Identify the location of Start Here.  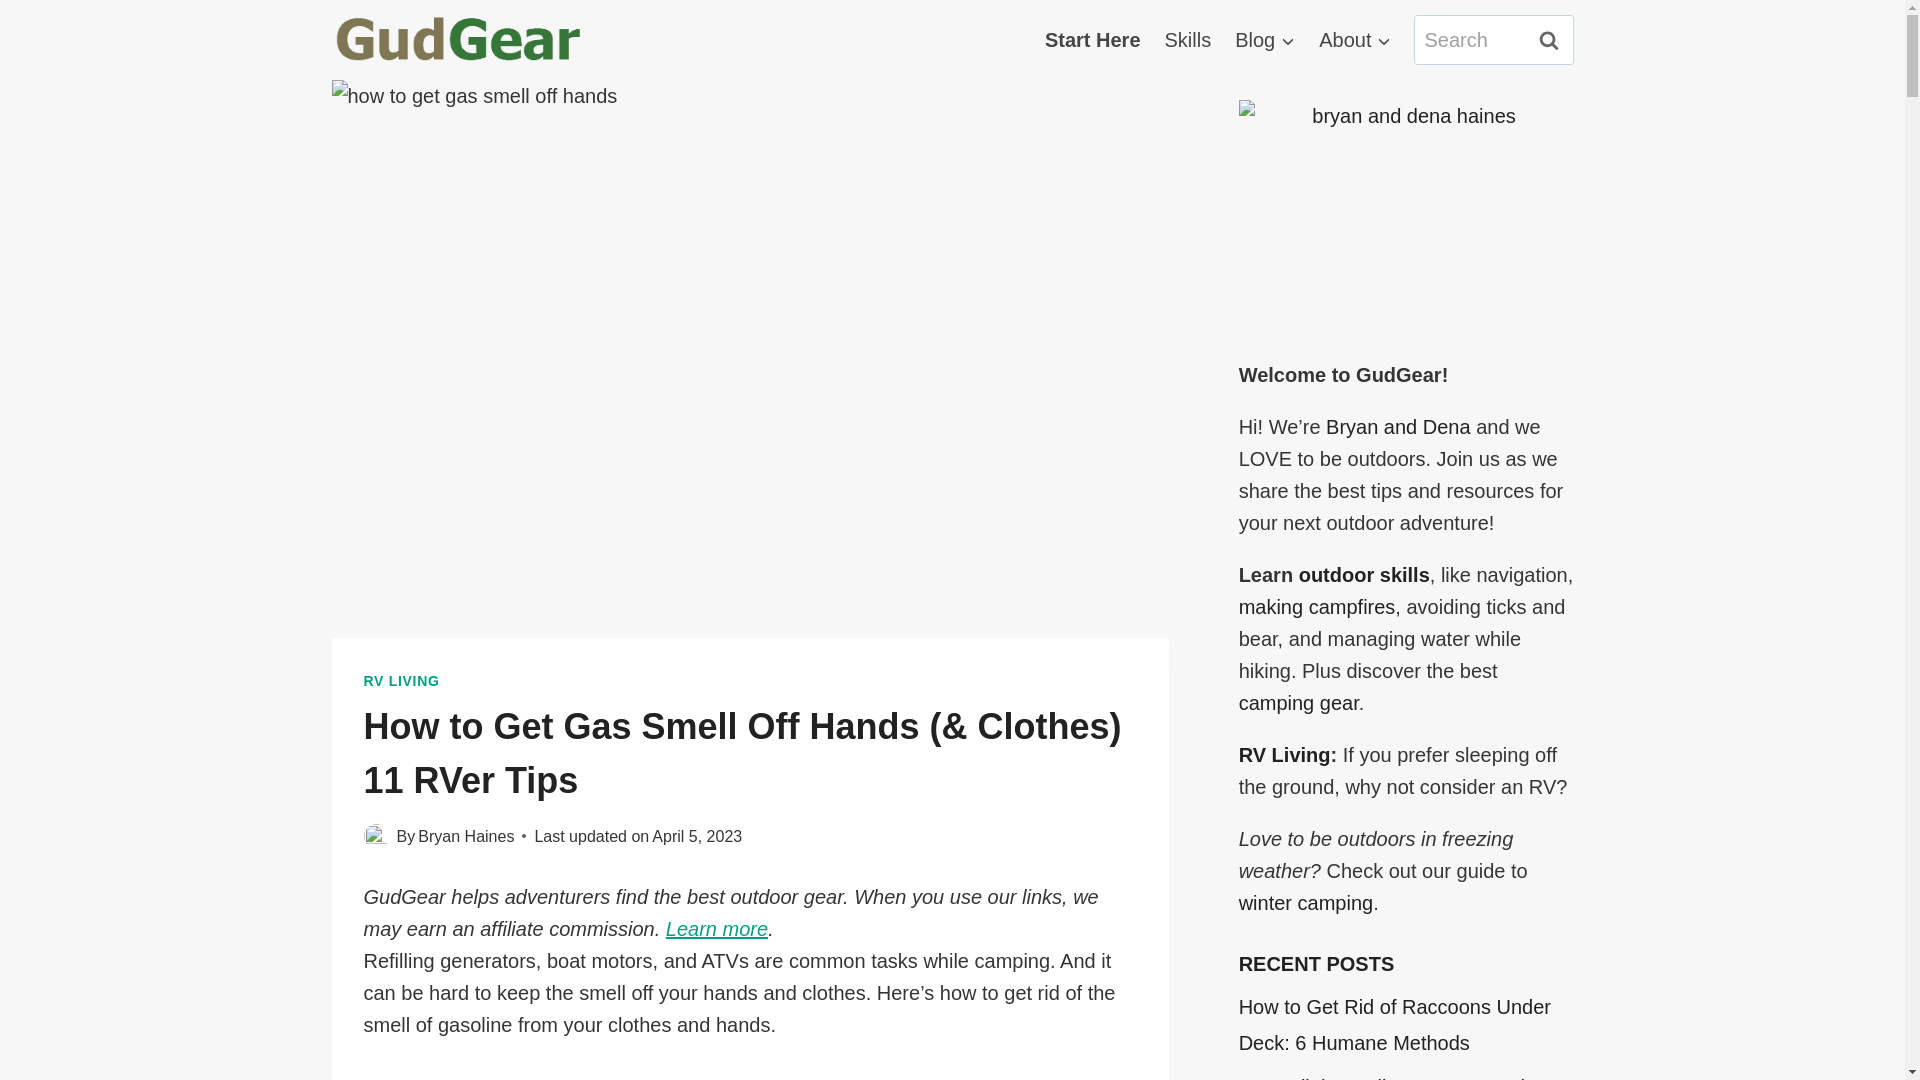
(1092, 40).